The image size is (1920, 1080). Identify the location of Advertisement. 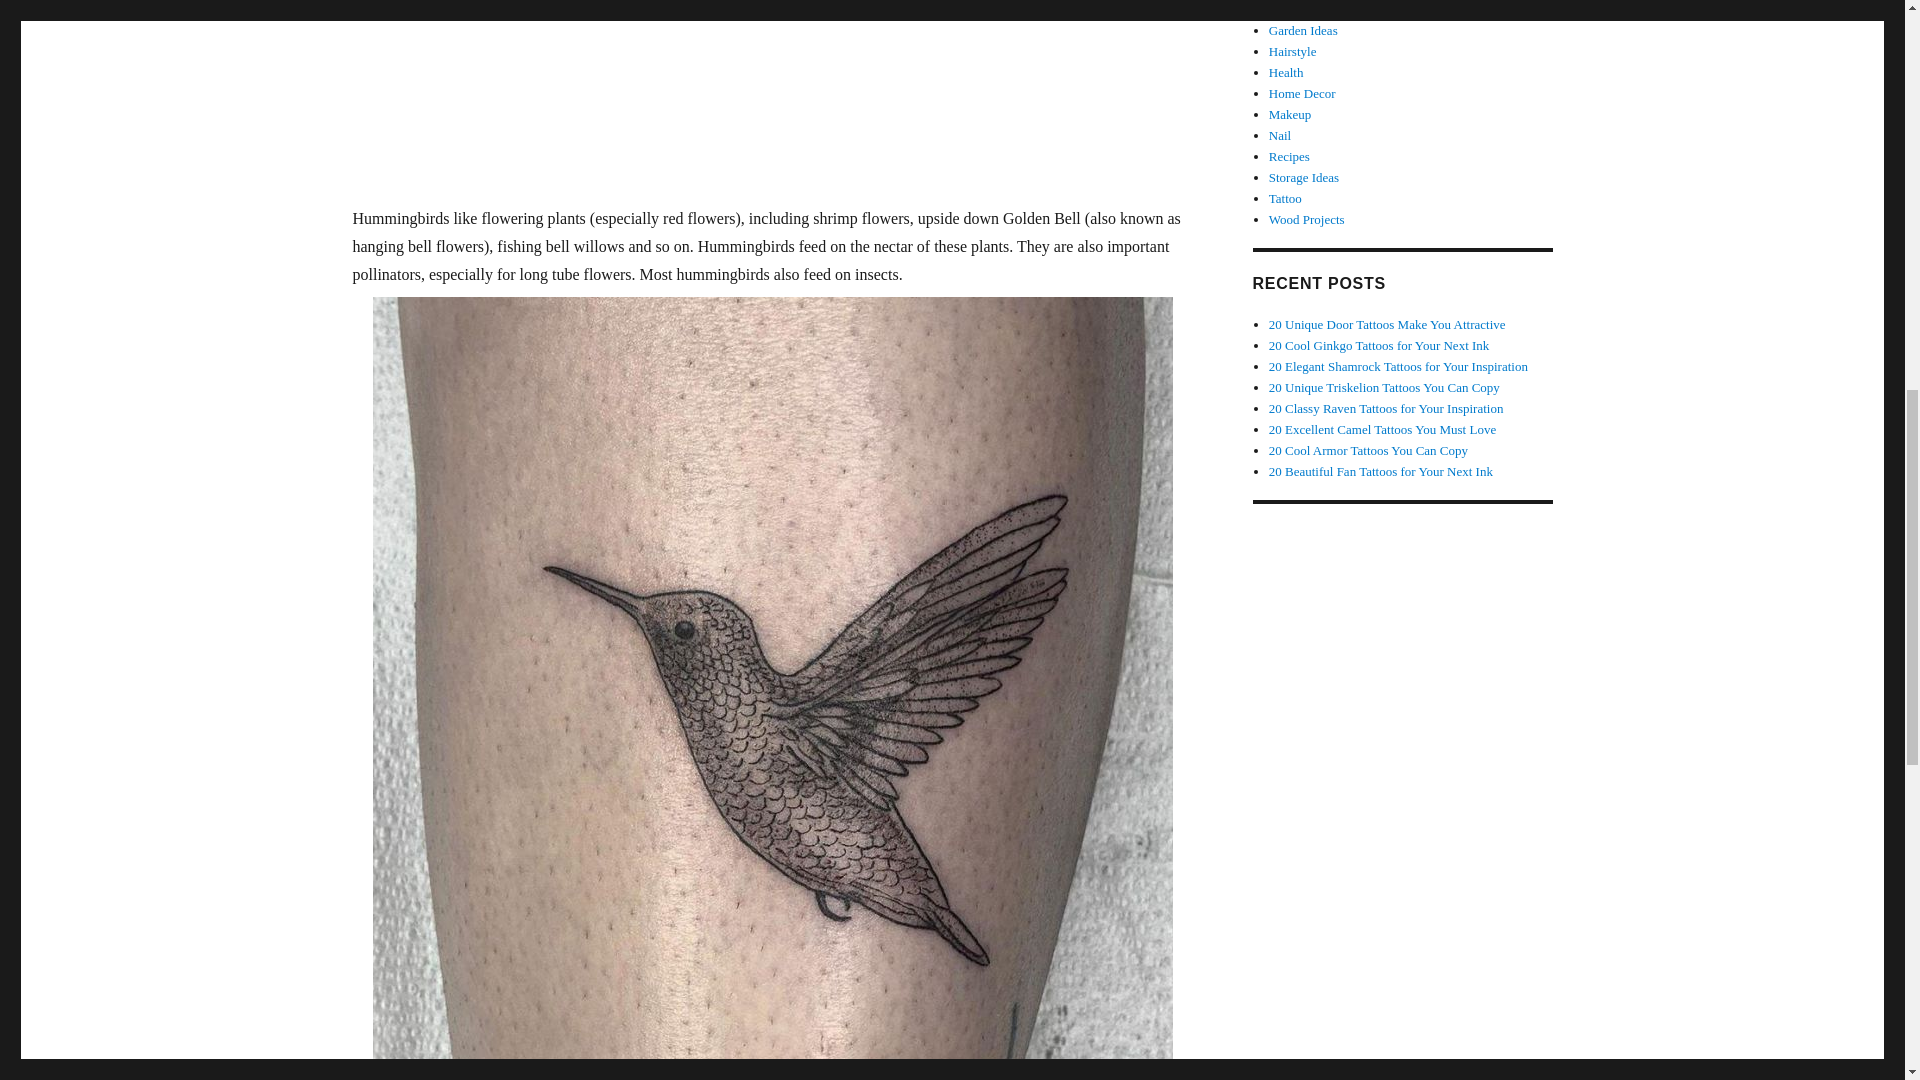
(772, 98).